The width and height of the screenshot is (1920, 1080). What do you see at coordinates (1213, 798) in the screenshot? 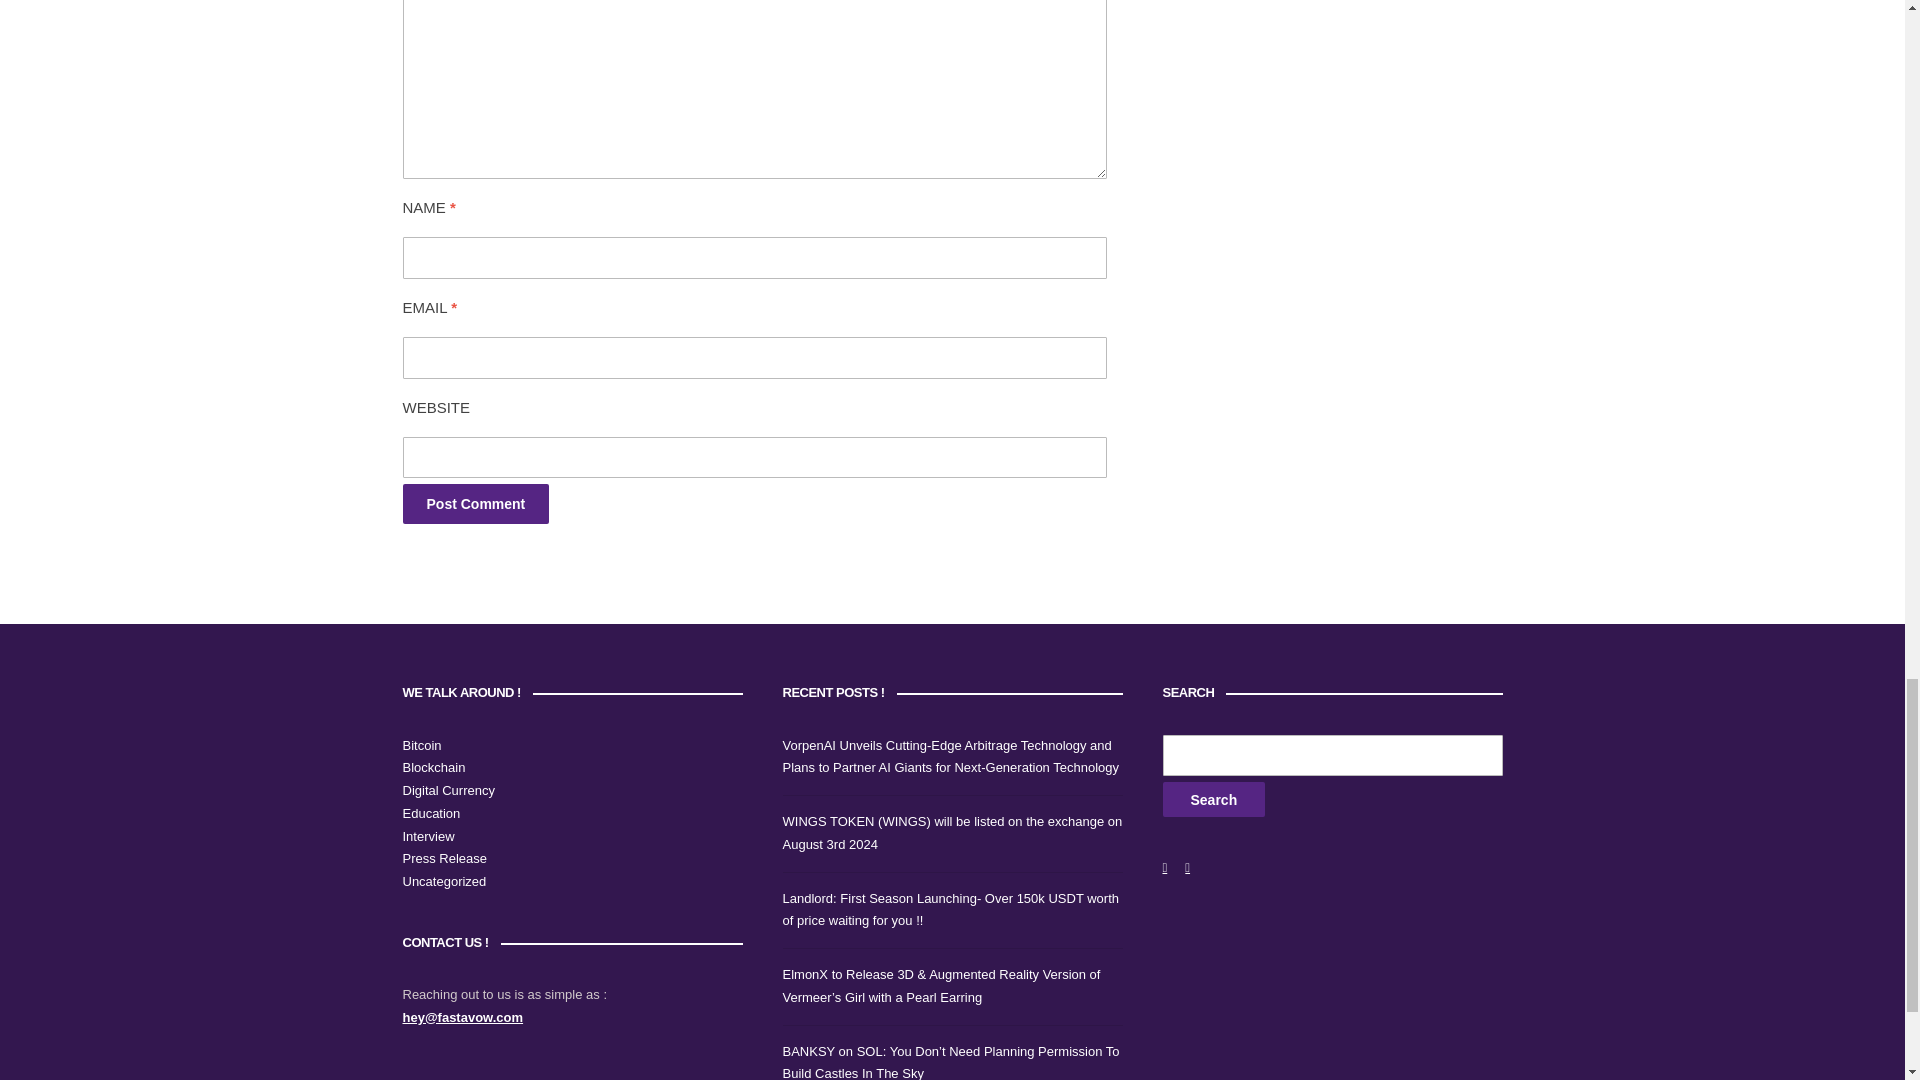
I see `Search` at bounding box center [1213, 798].